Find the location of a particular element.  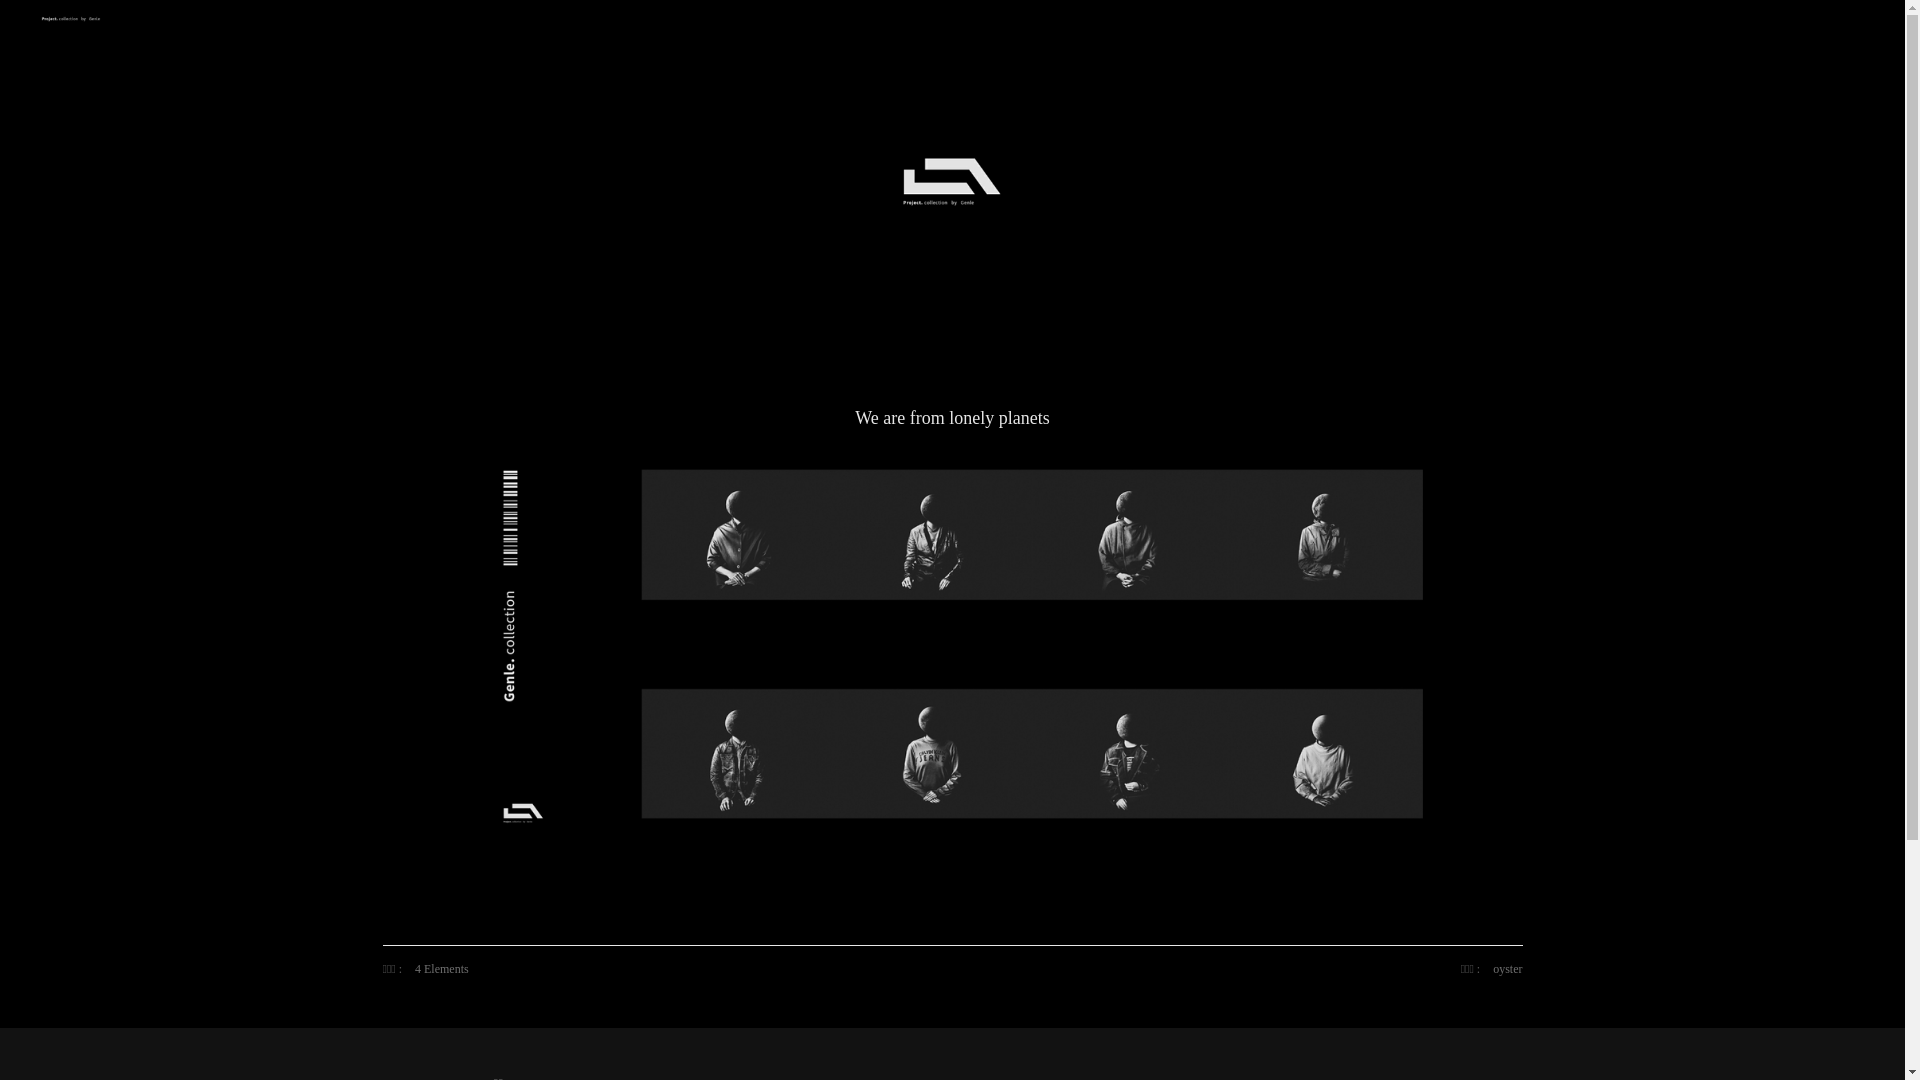

oyster is located at coordinates (1508, 969).